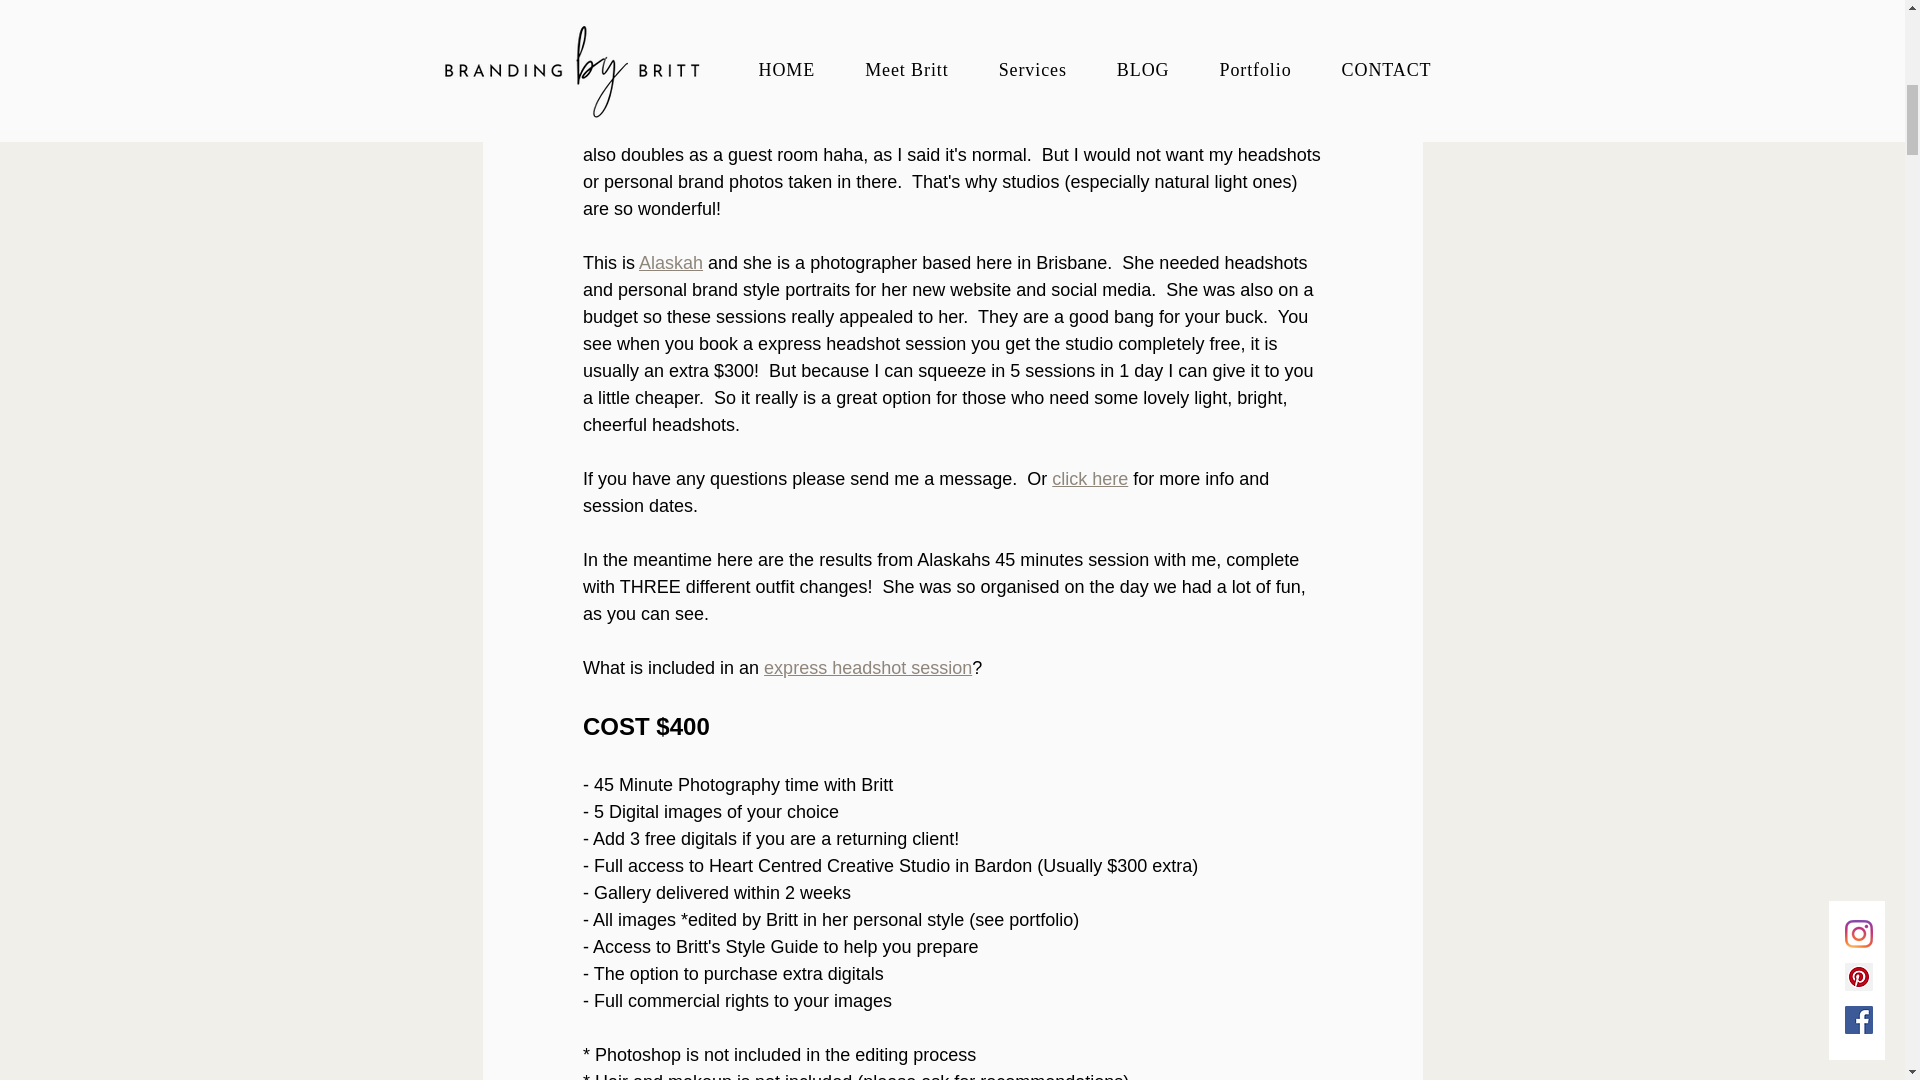  Describe the element at coordinates (670, 262) in the screenshot. I see `Alaskah` at that location.